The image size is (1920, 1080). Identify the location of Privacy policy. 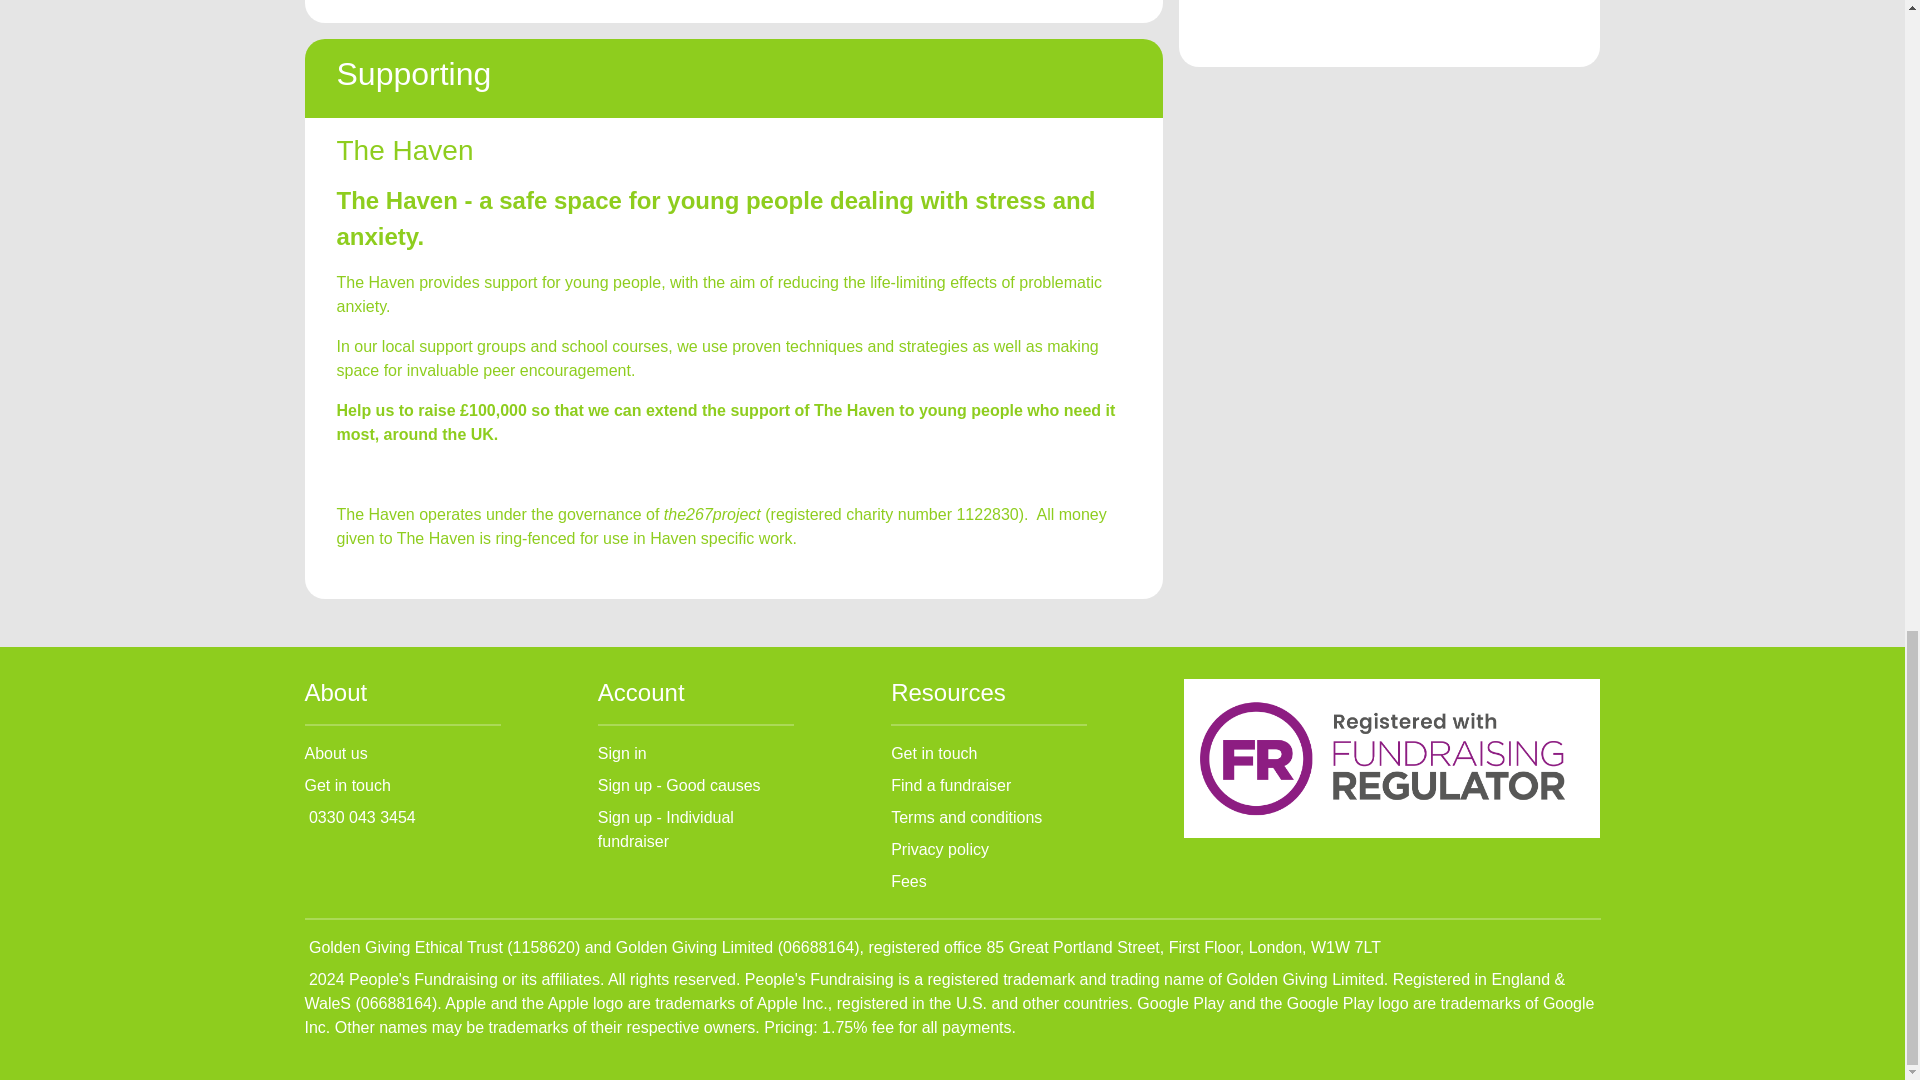
(939, 849).